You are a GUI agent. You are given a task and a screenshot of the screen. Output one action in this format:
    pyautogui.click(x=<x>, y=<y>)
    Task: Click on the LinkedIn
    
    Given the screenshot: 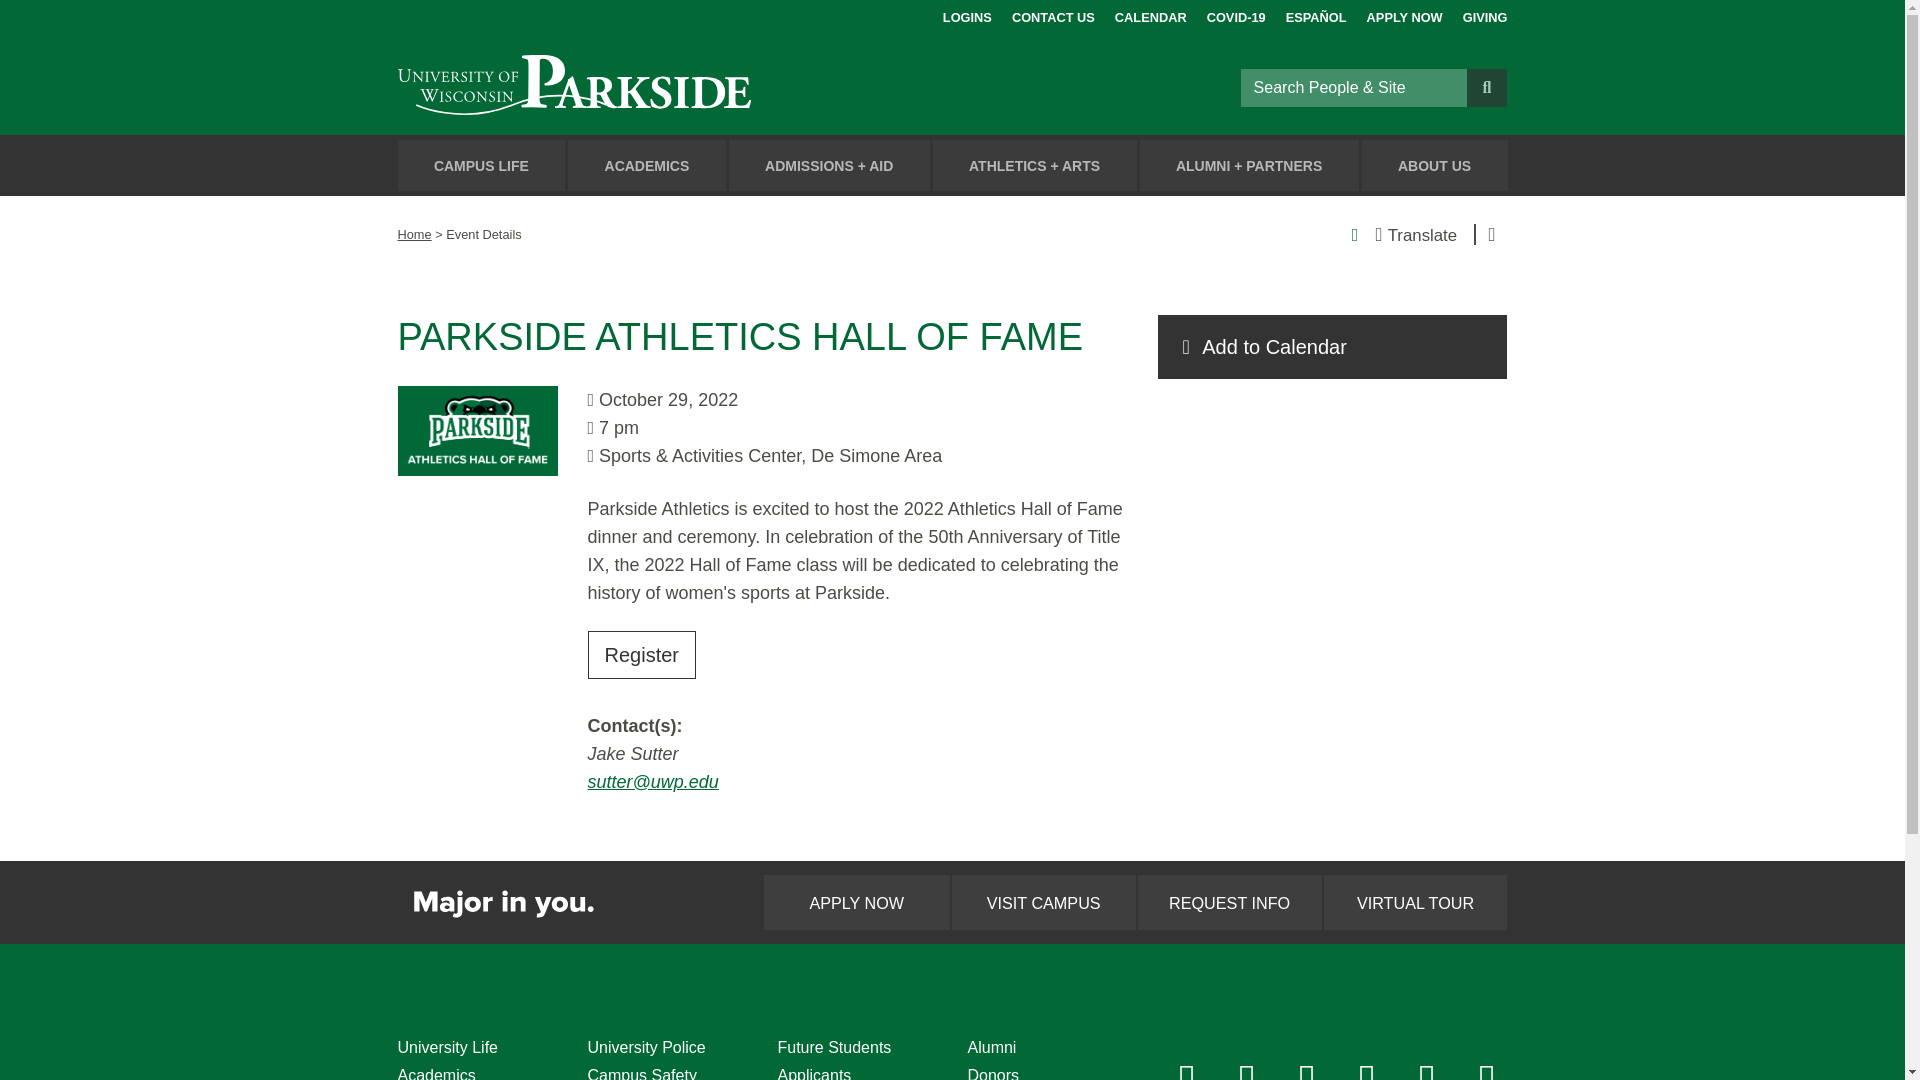 What is the action you would take?
    pyautogui.click(x=1368, y=1077)
    